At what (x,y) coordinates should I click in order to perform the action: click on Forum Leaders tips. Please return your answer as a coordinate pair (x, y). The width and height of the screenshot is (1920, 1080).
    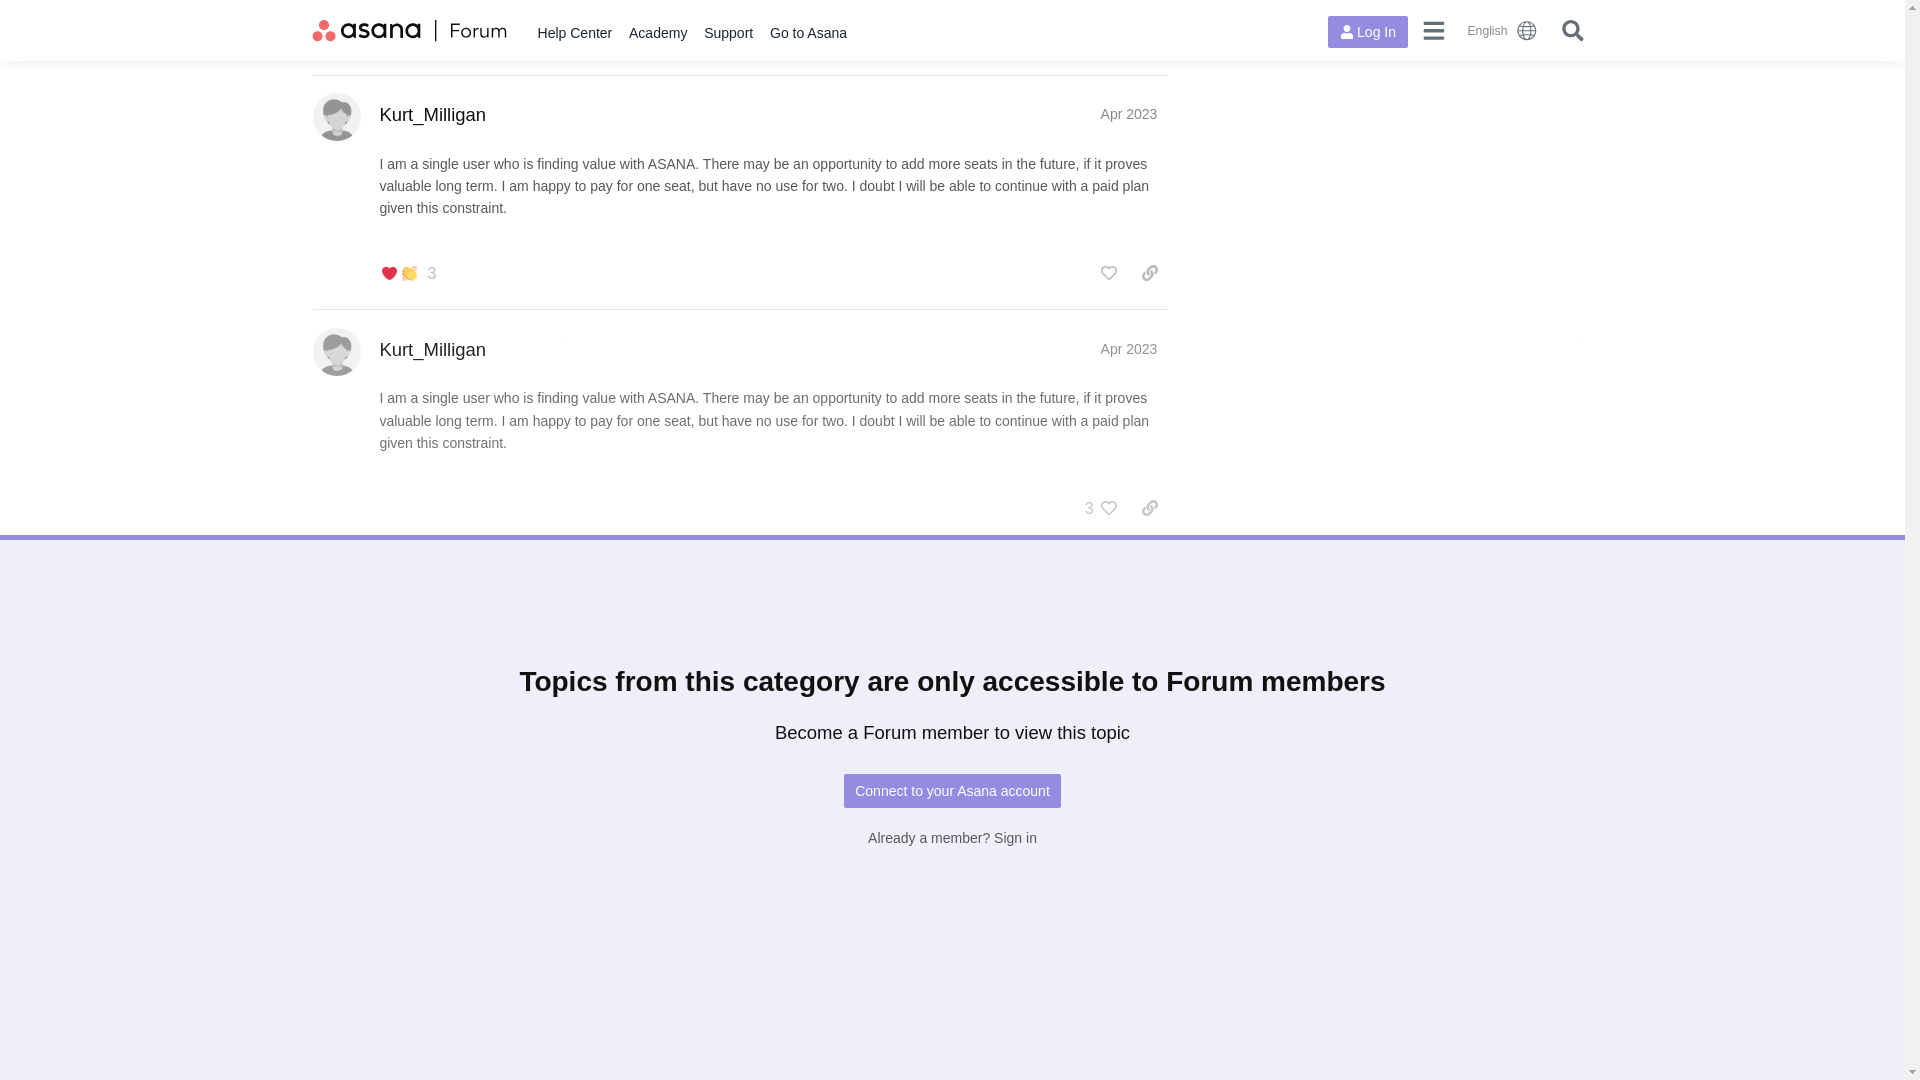
    Looking at the image, I should click on (1070, 742).